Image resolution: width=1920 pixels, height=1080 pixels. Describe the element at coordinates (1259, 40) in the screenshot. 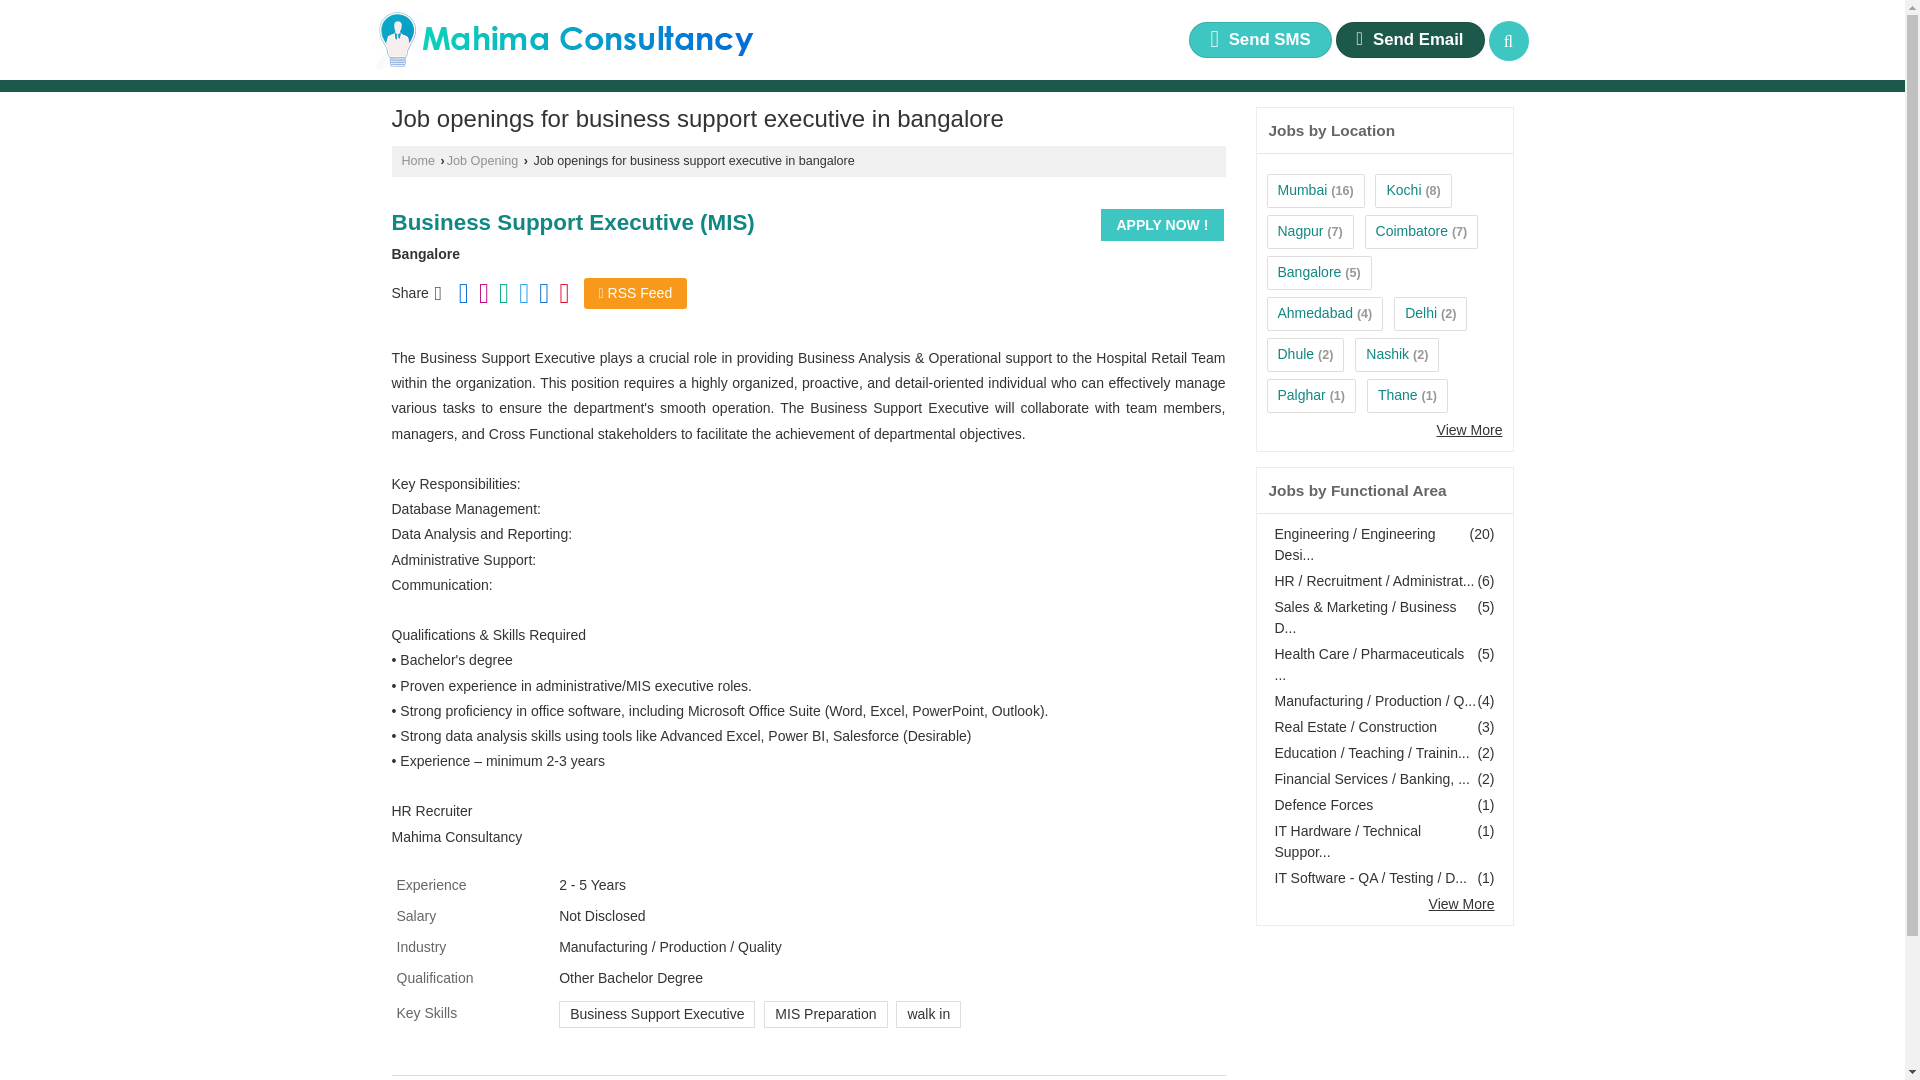

I see `Send SMS` at that location.